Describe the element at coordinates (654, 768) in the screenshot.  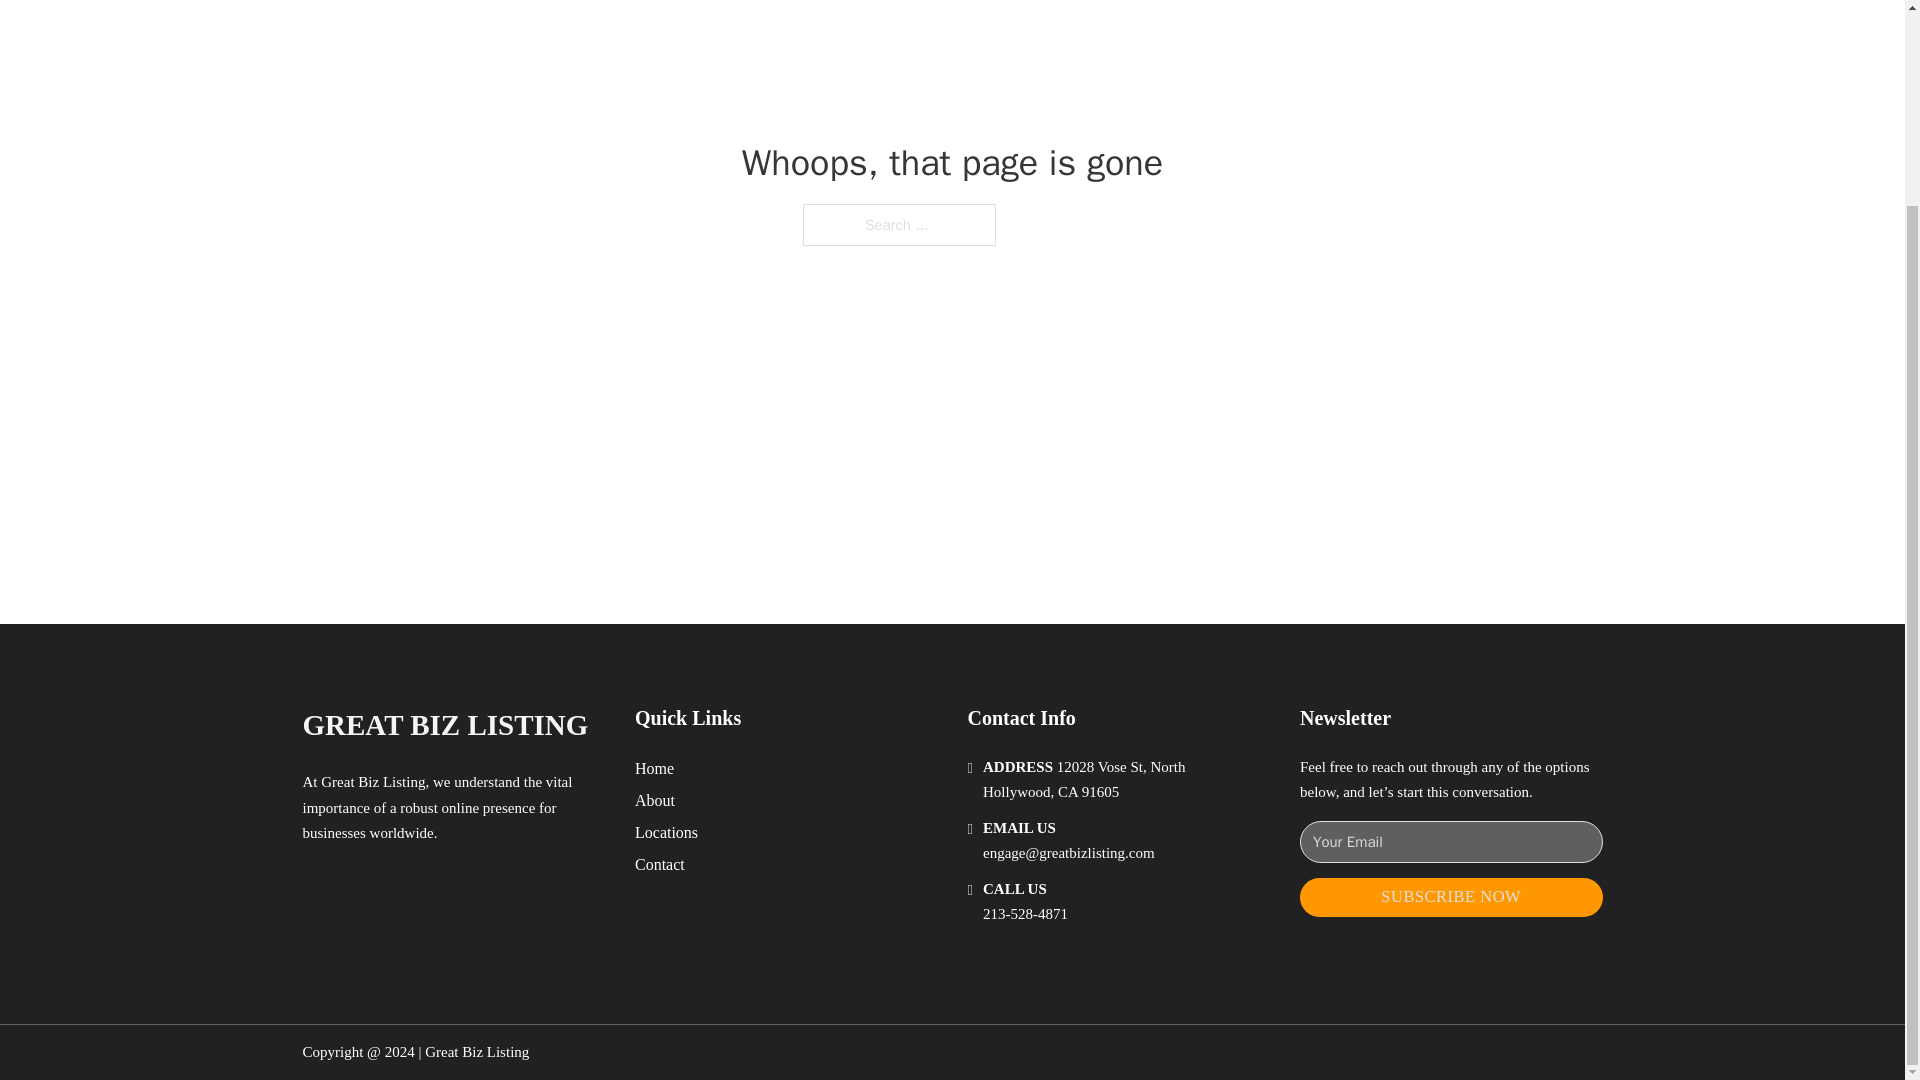
I see `Home` at that location.